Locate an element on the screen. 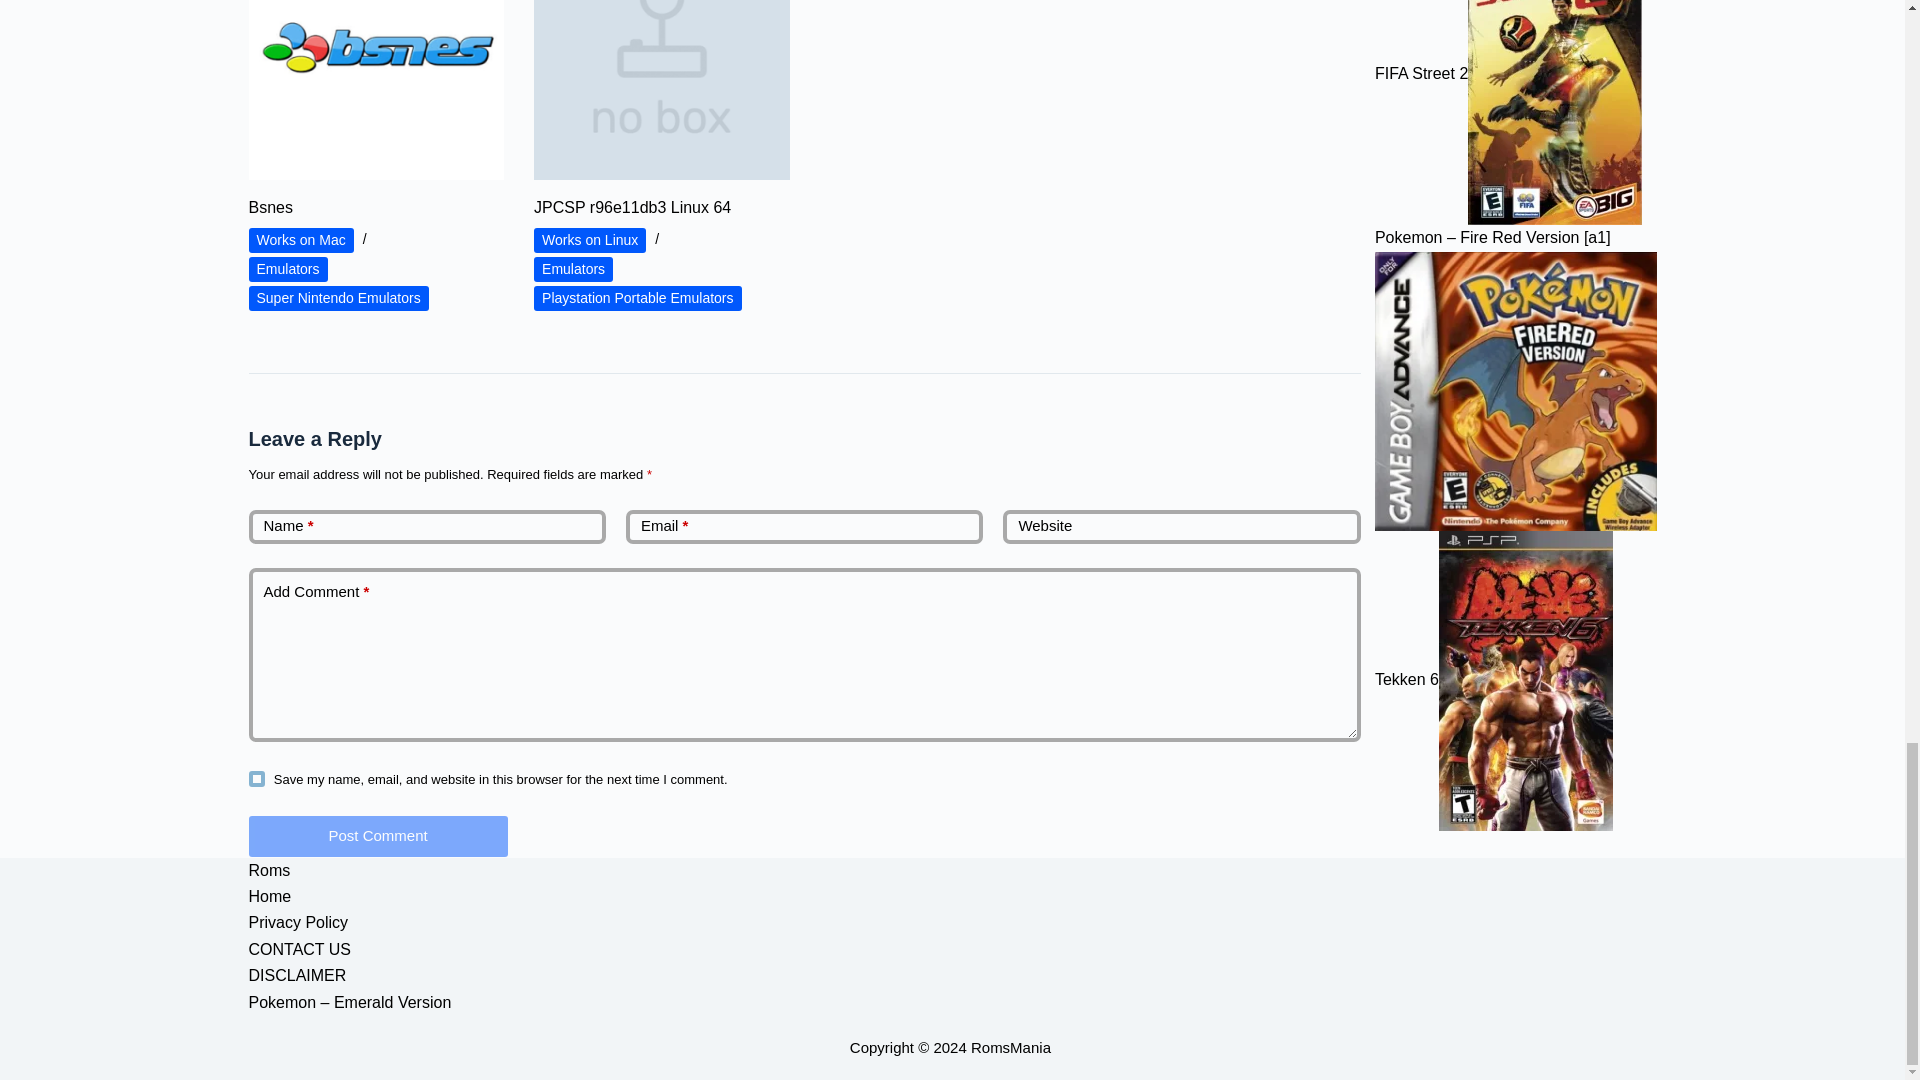  Tekken 6 is located at coordinates (1525, 680).